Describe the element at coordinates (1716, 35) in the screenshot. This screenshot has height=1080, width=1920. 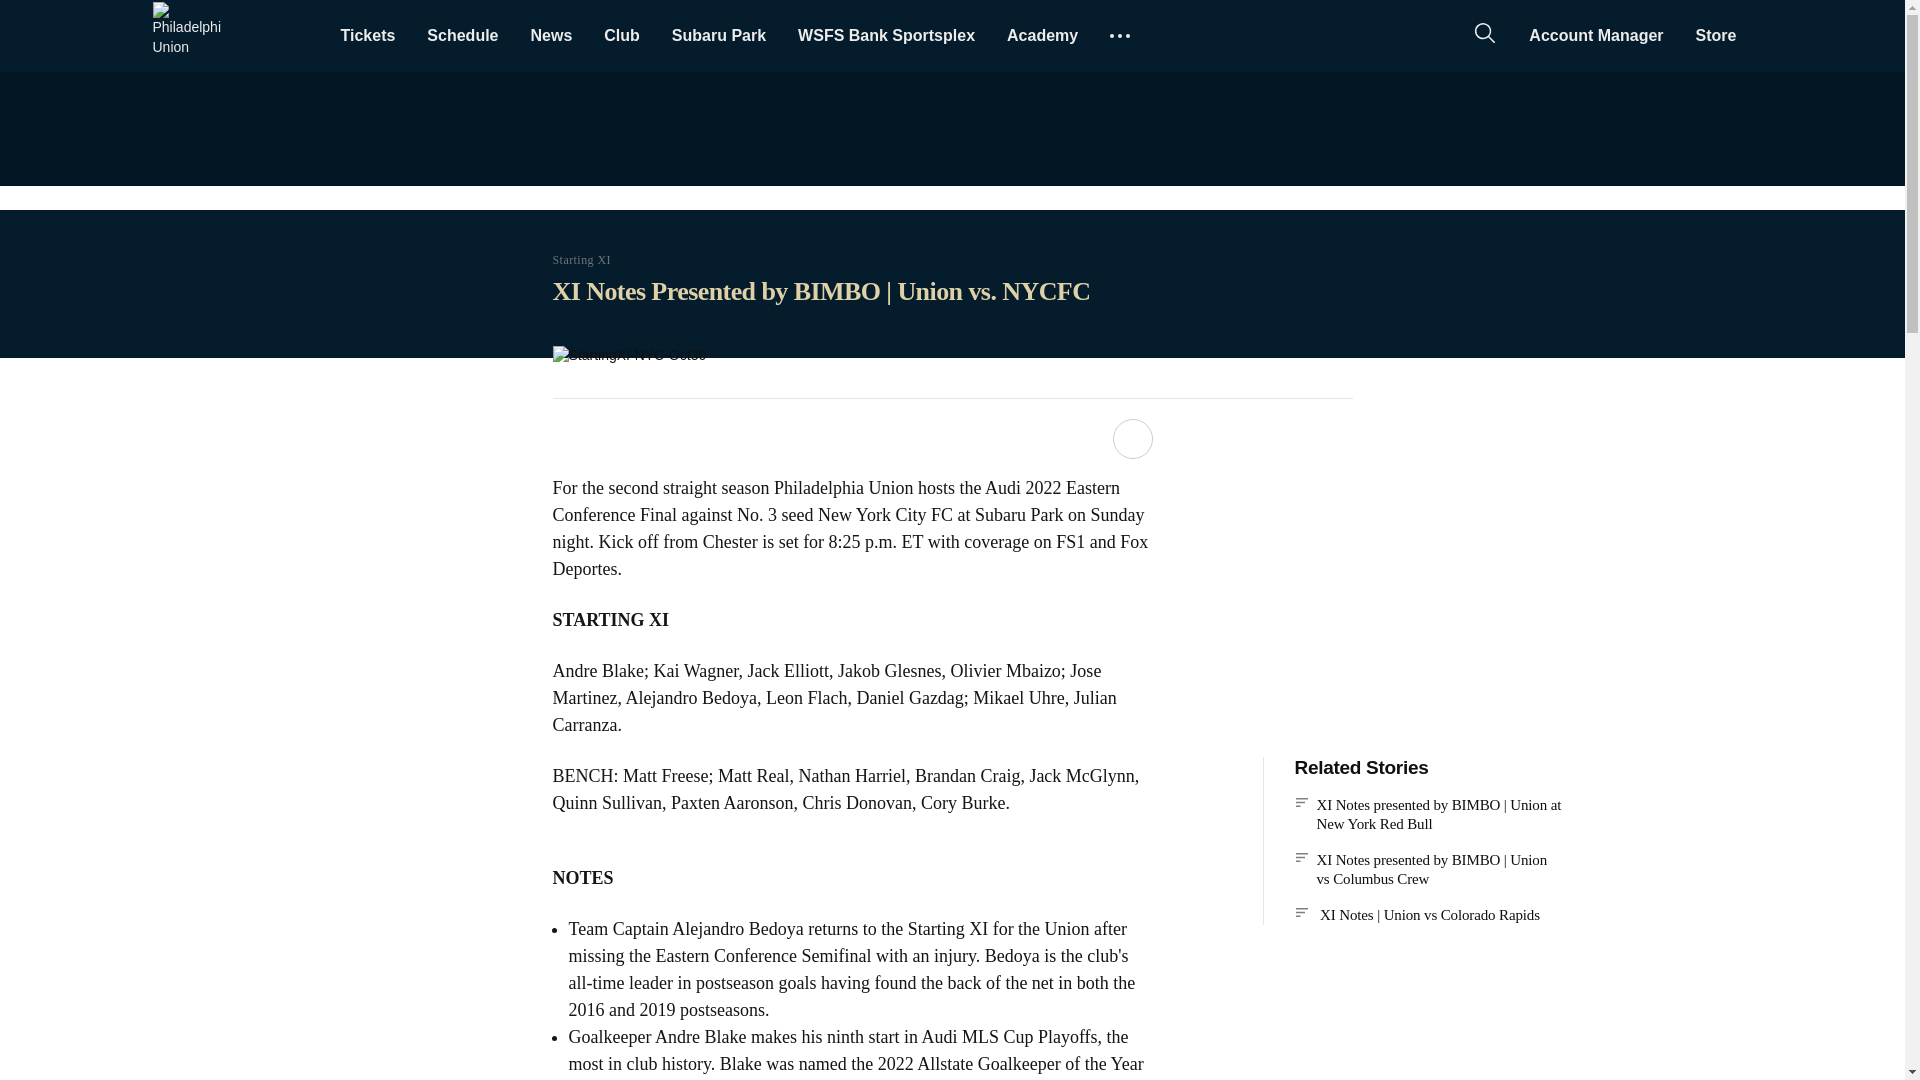
I see `Store` at that location.